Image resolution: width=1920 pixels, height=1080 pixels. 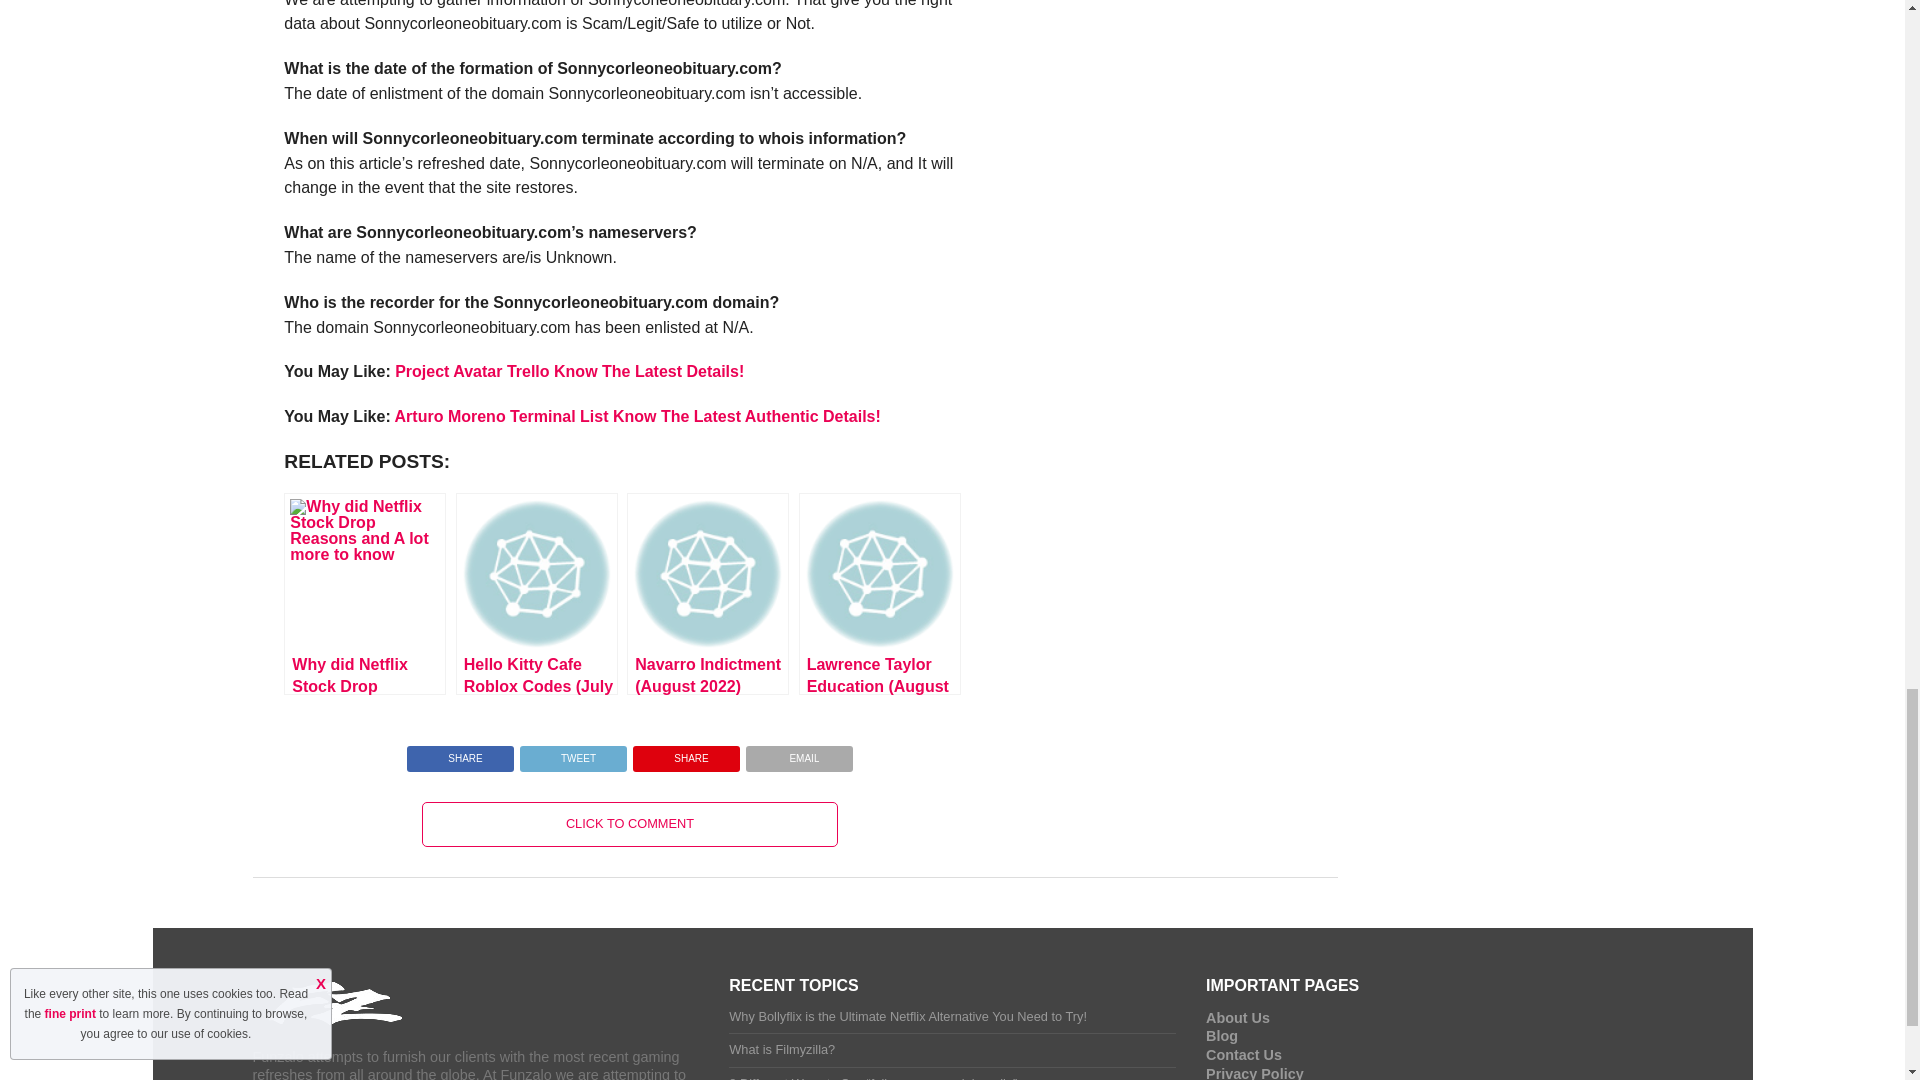 I want to click on TWEET, so click(x=572, y=754).